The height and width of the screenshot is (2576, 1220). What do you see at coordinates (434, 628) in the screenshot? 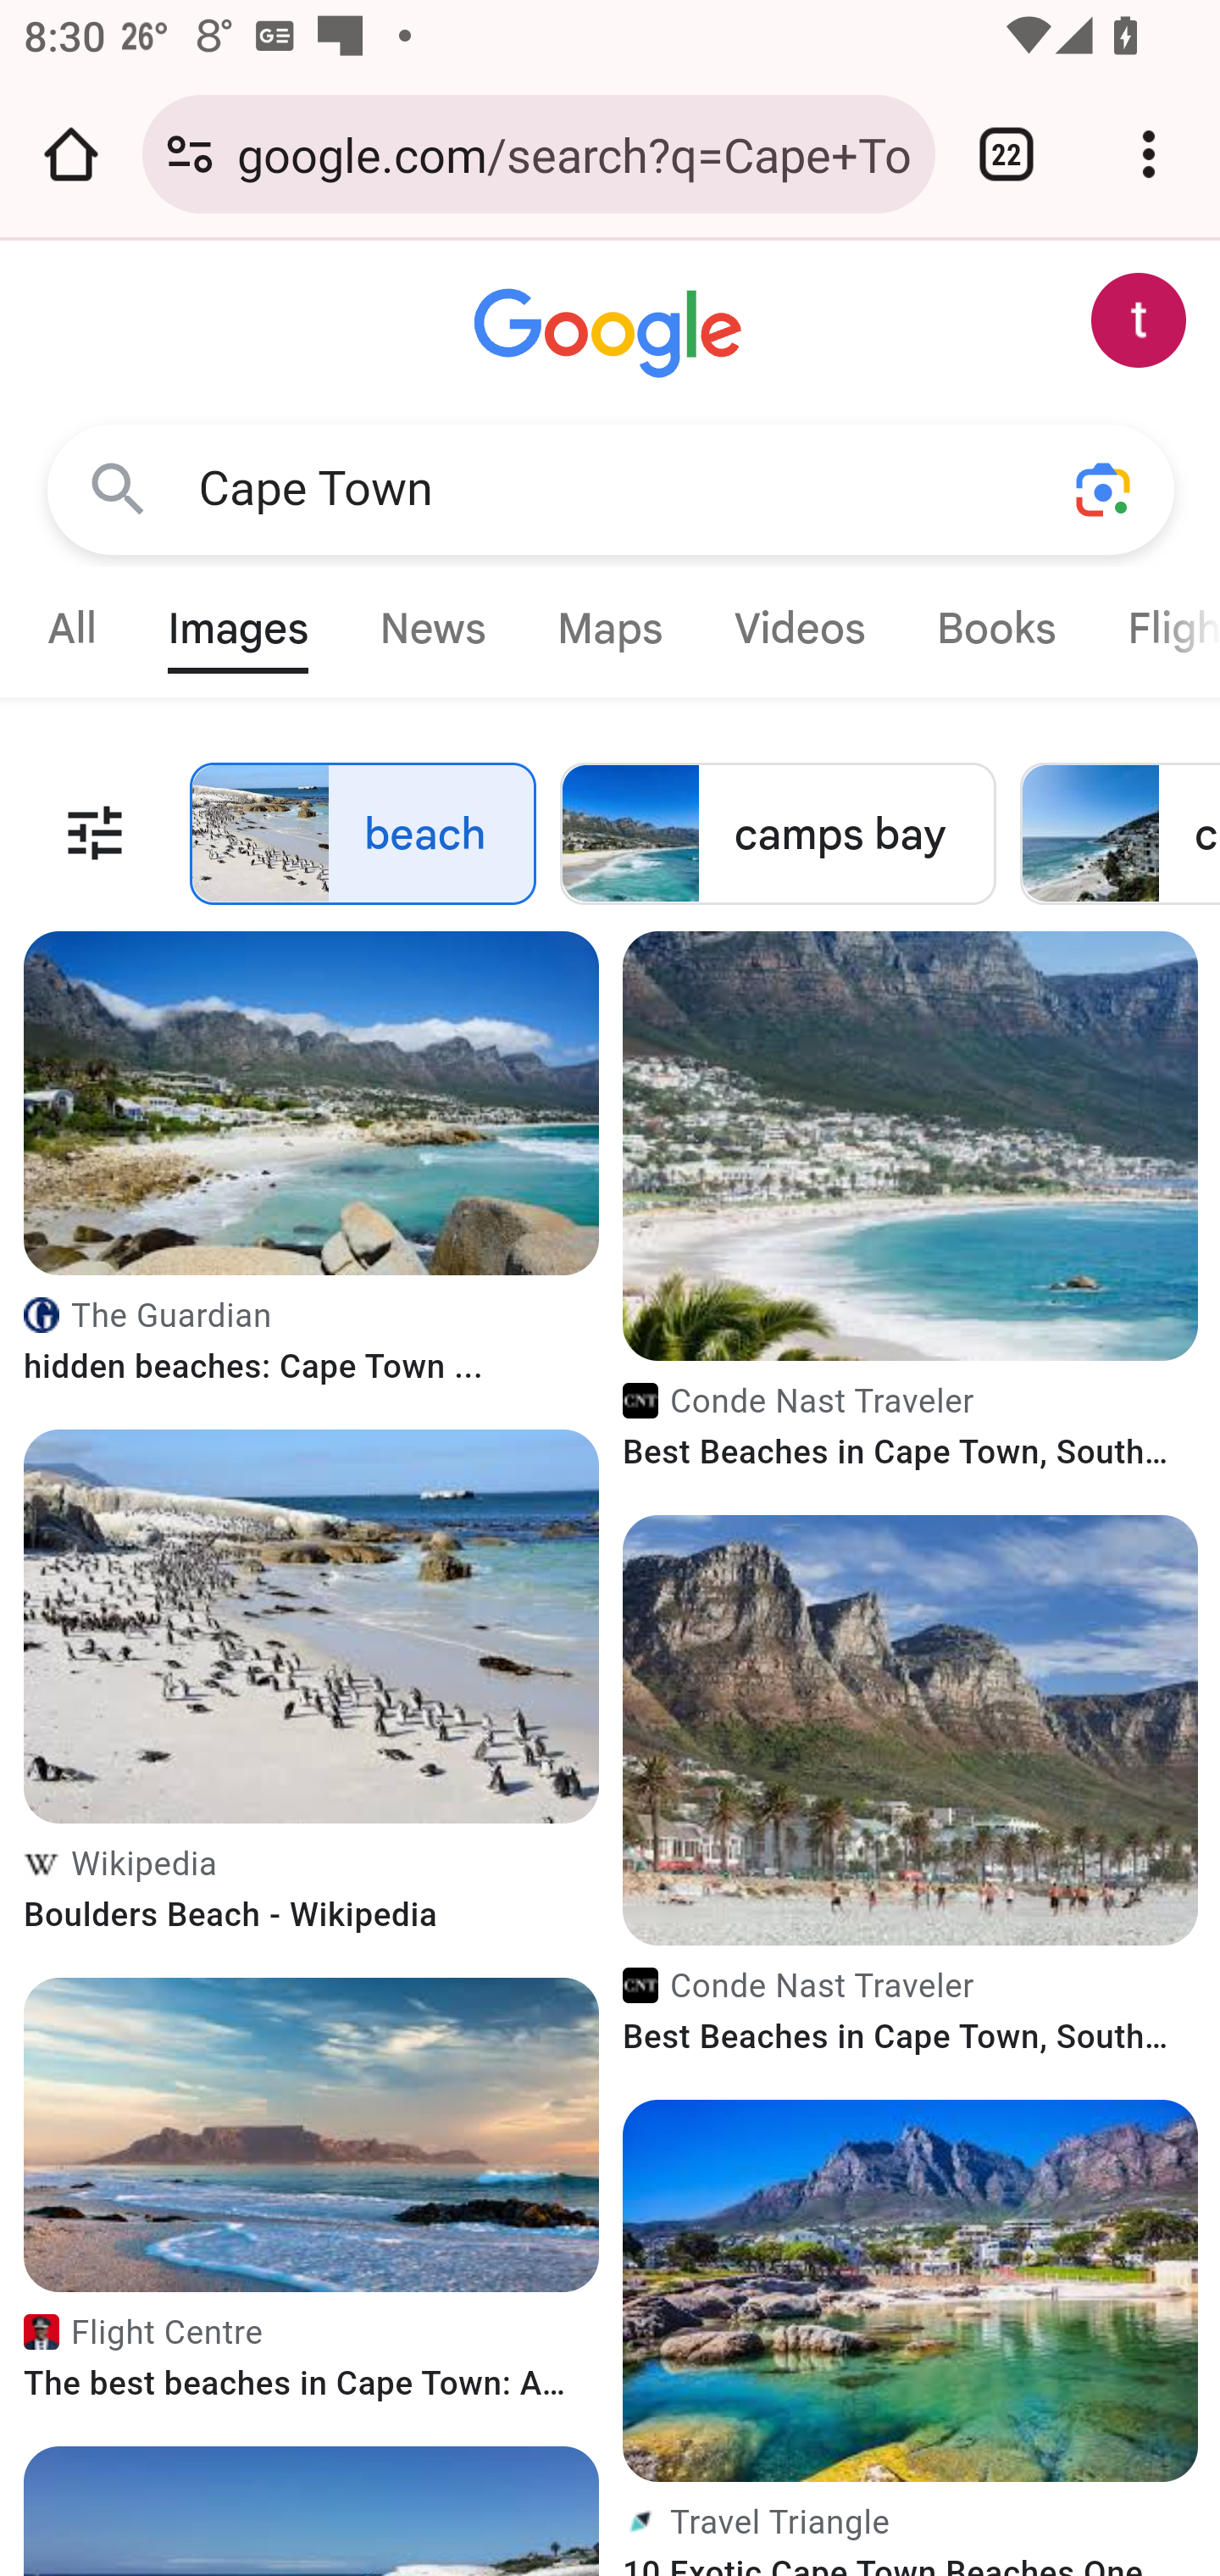
I see `News` at bounding box center [434, 628].